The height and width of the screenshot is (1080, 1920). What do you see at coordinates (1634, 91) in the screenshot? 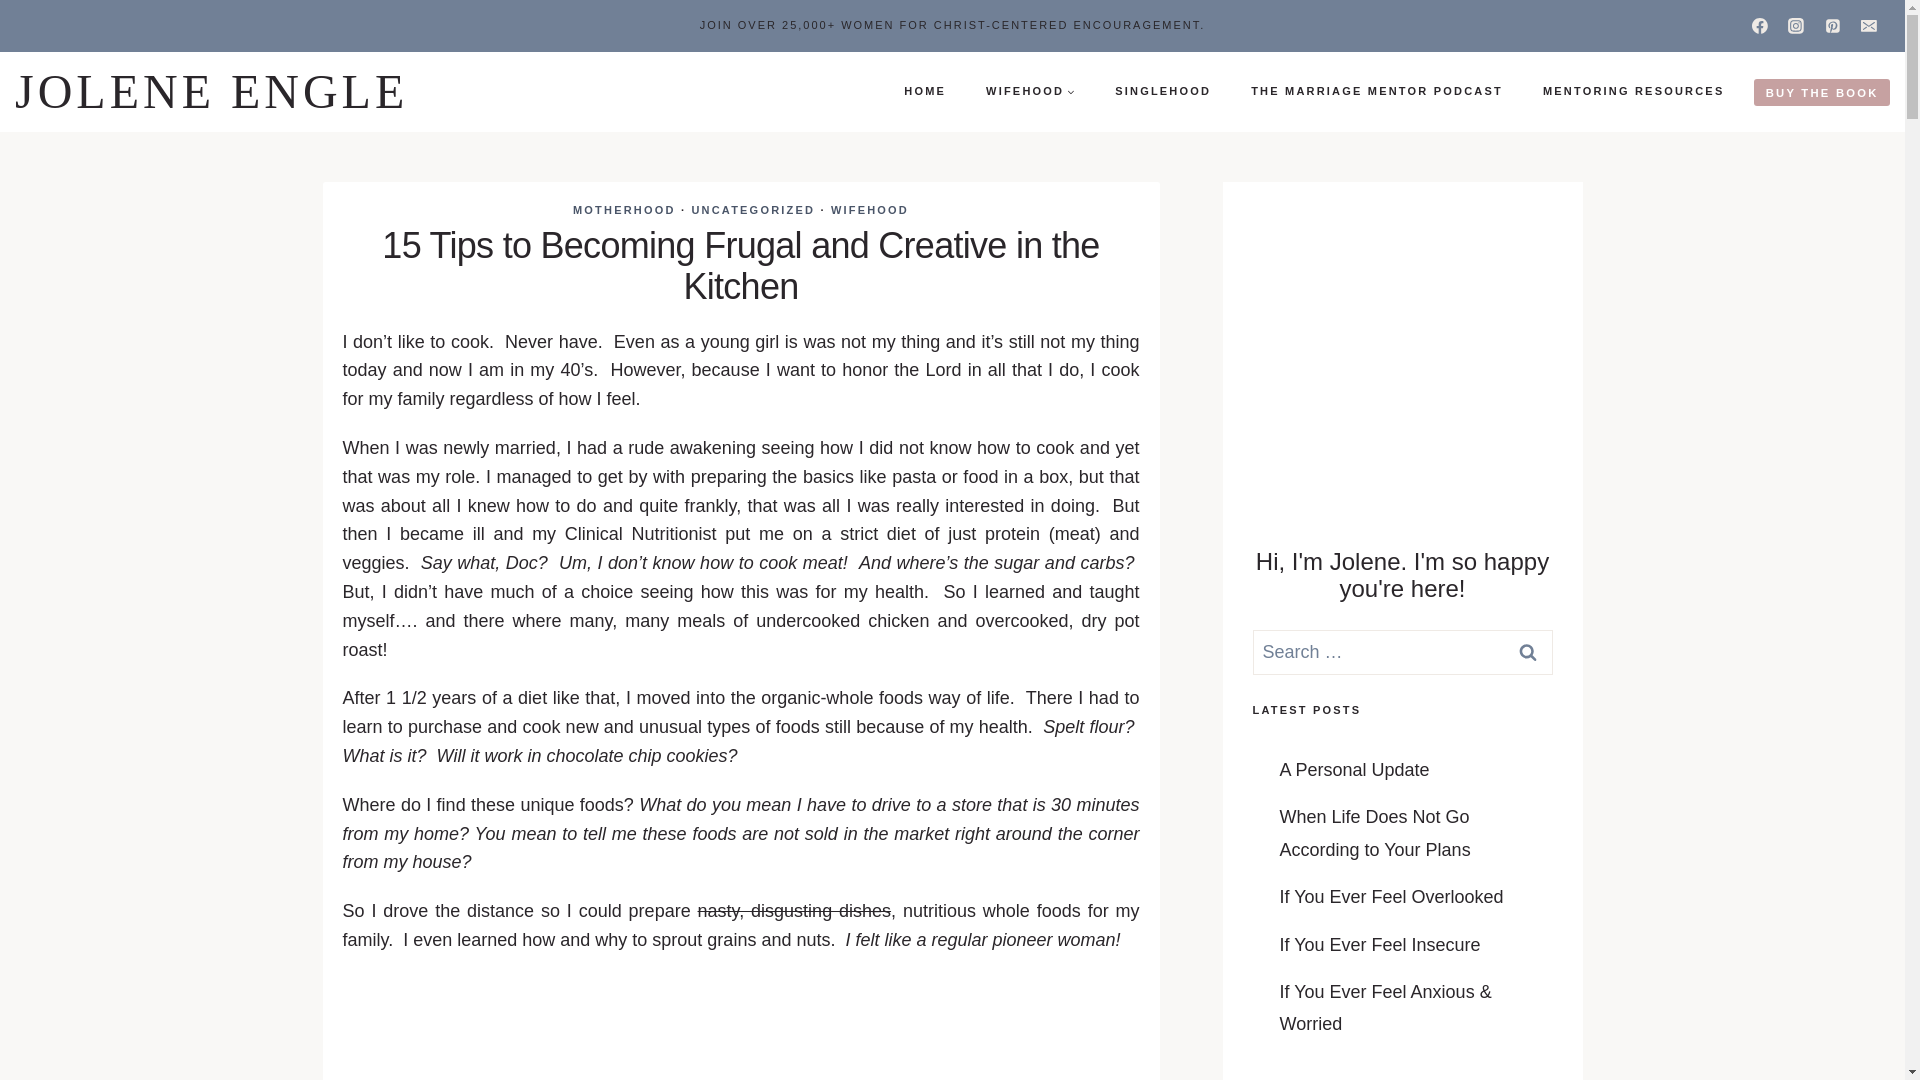
I see `MENTORING RESOURCES` at bounding box center [1634, 91].